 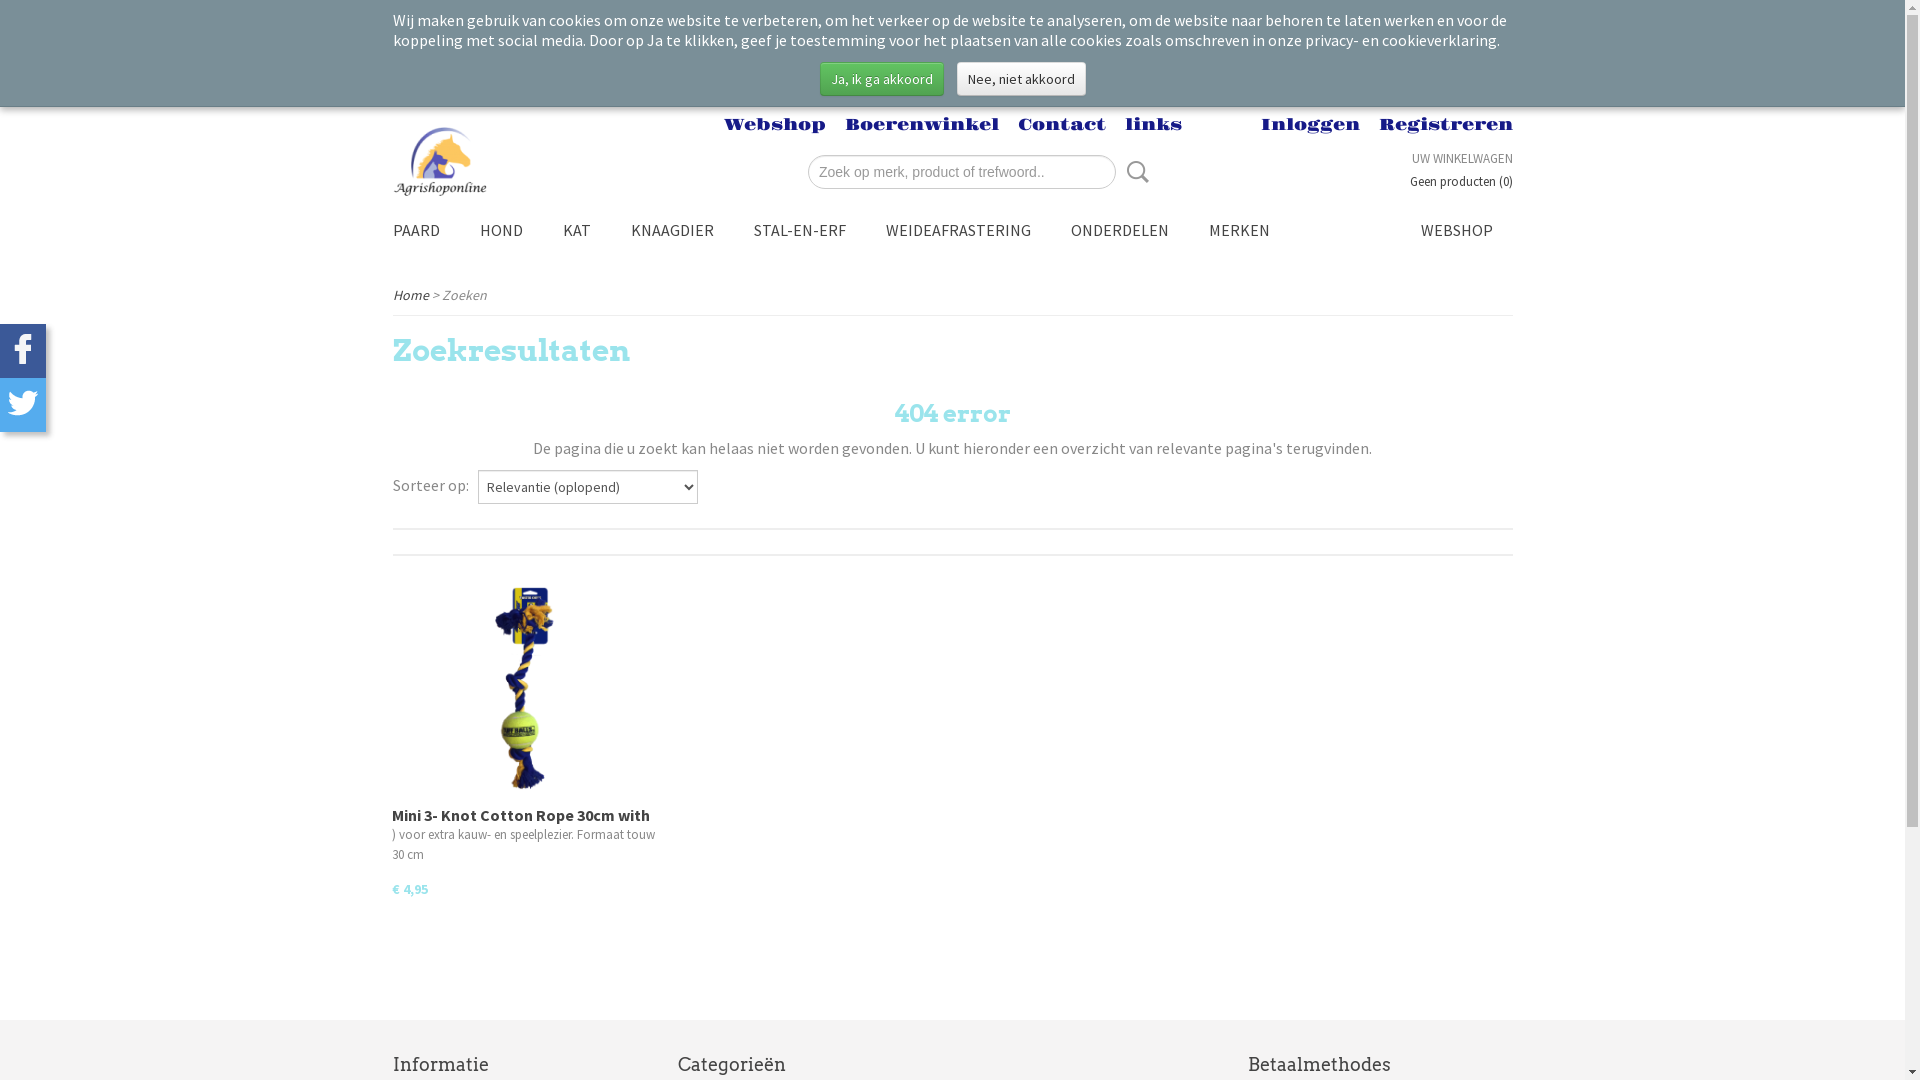 What do you see at coordinates (416, 230) in the screenshot?
I see `PAARD` at bounding box center [416, 230].